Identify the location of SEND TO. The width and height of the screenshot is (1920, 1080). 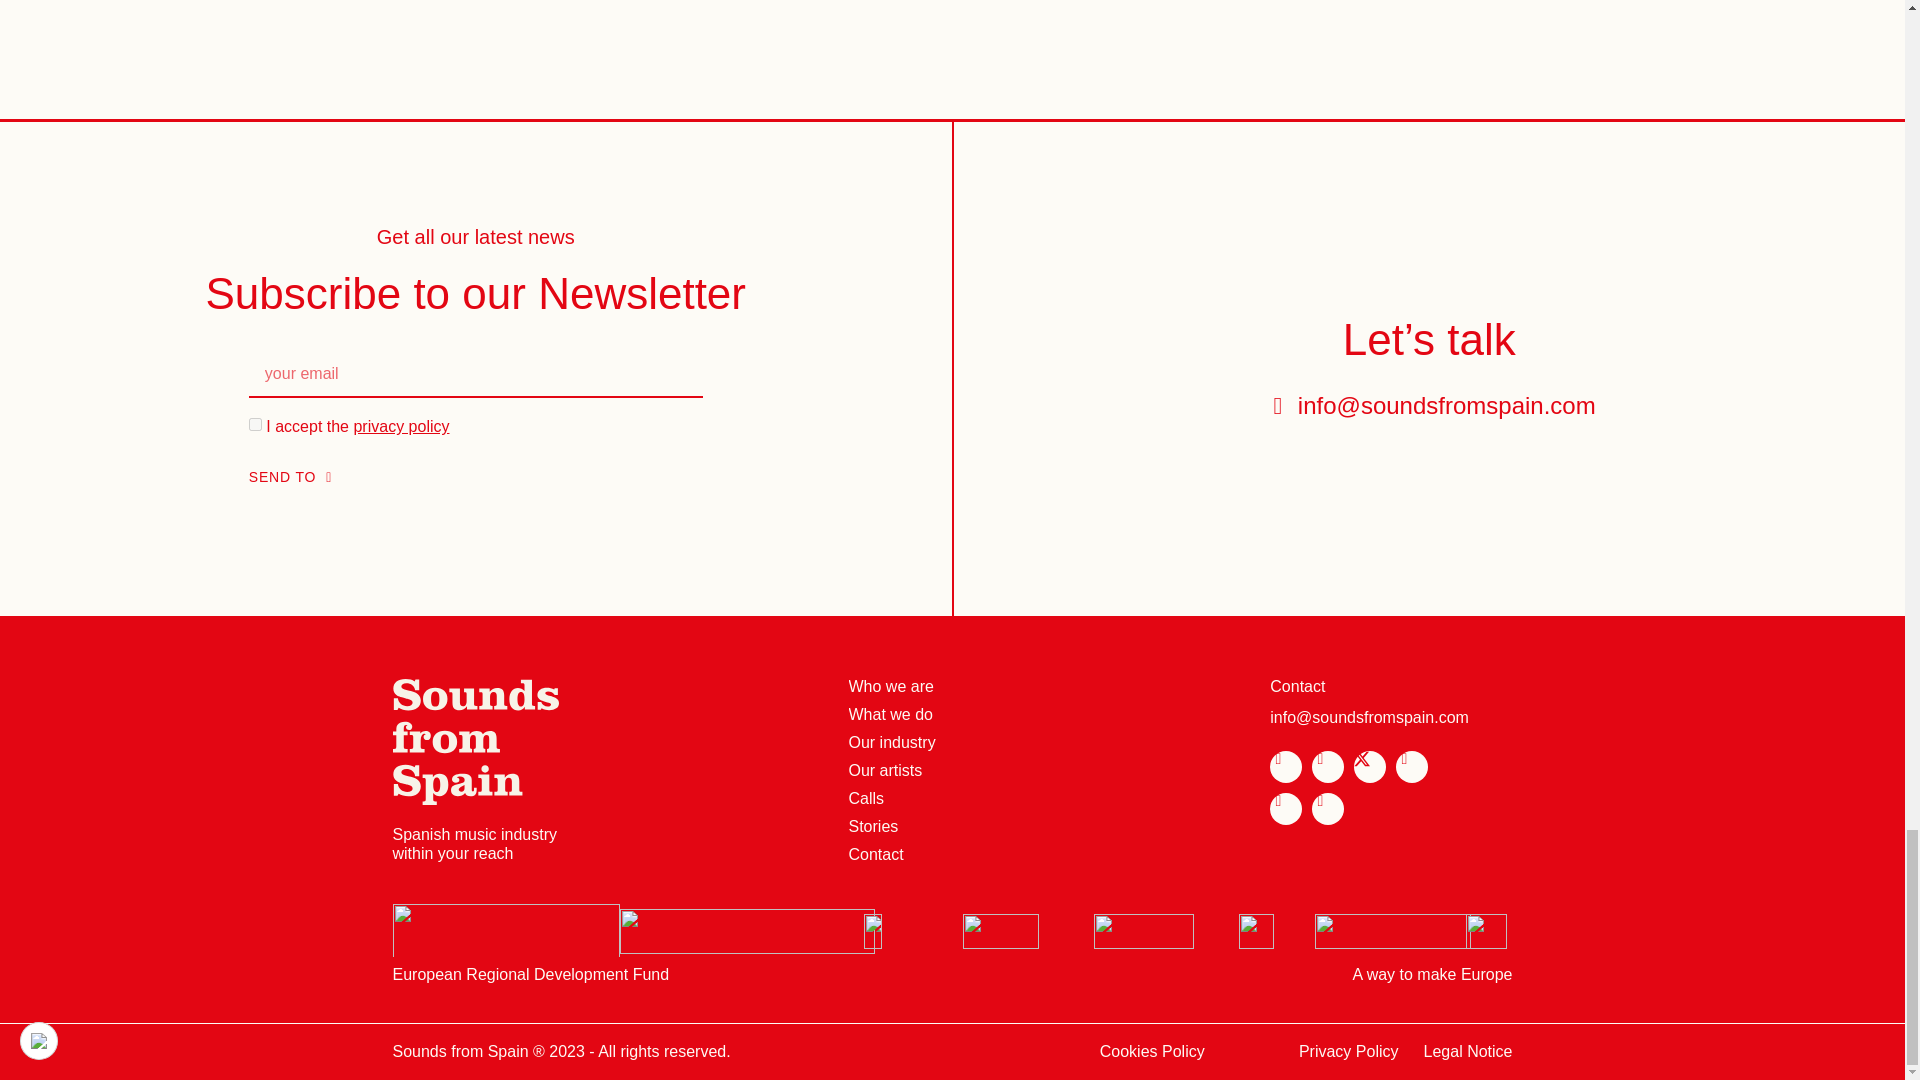
(290, 477).